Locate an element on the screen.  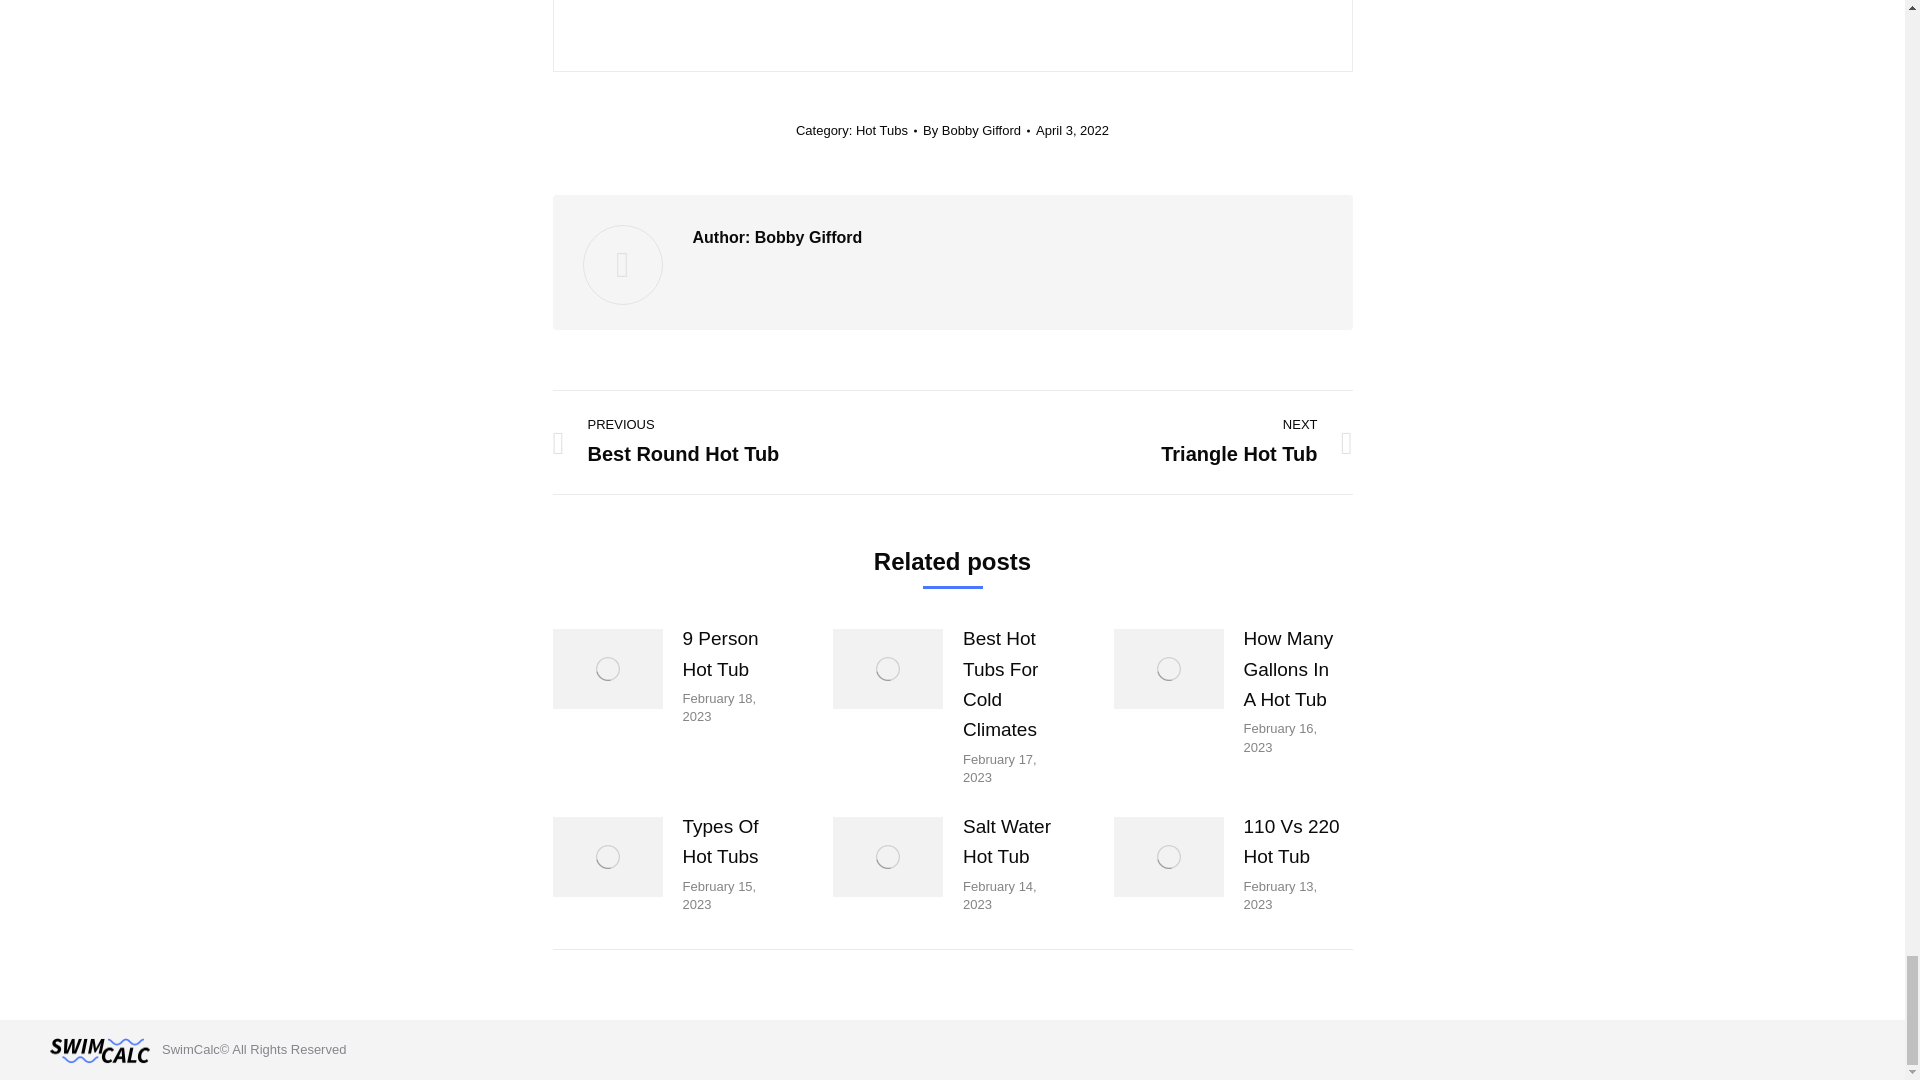
April 3, 2022 is located at coordinates (1166, 442).